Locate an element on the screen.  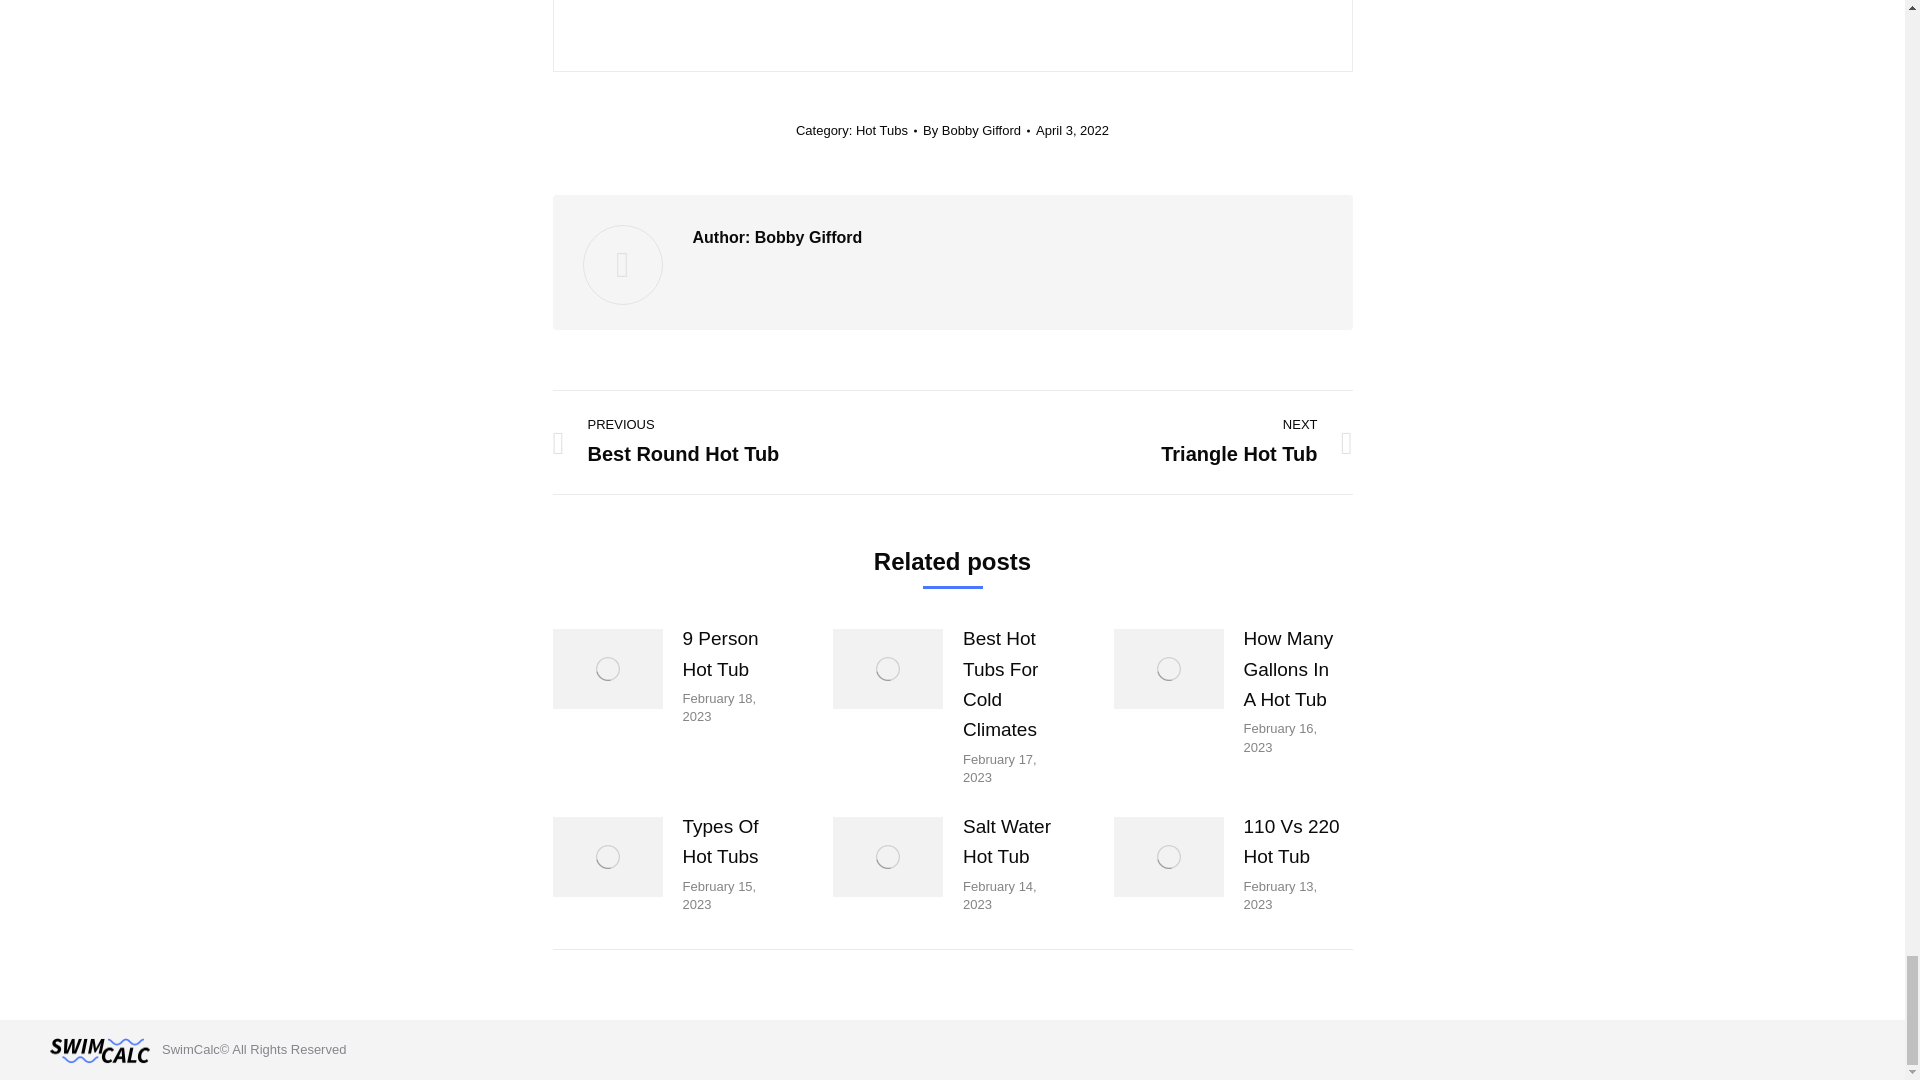
April 3, 2022 is located at coordinates (1166, 442).